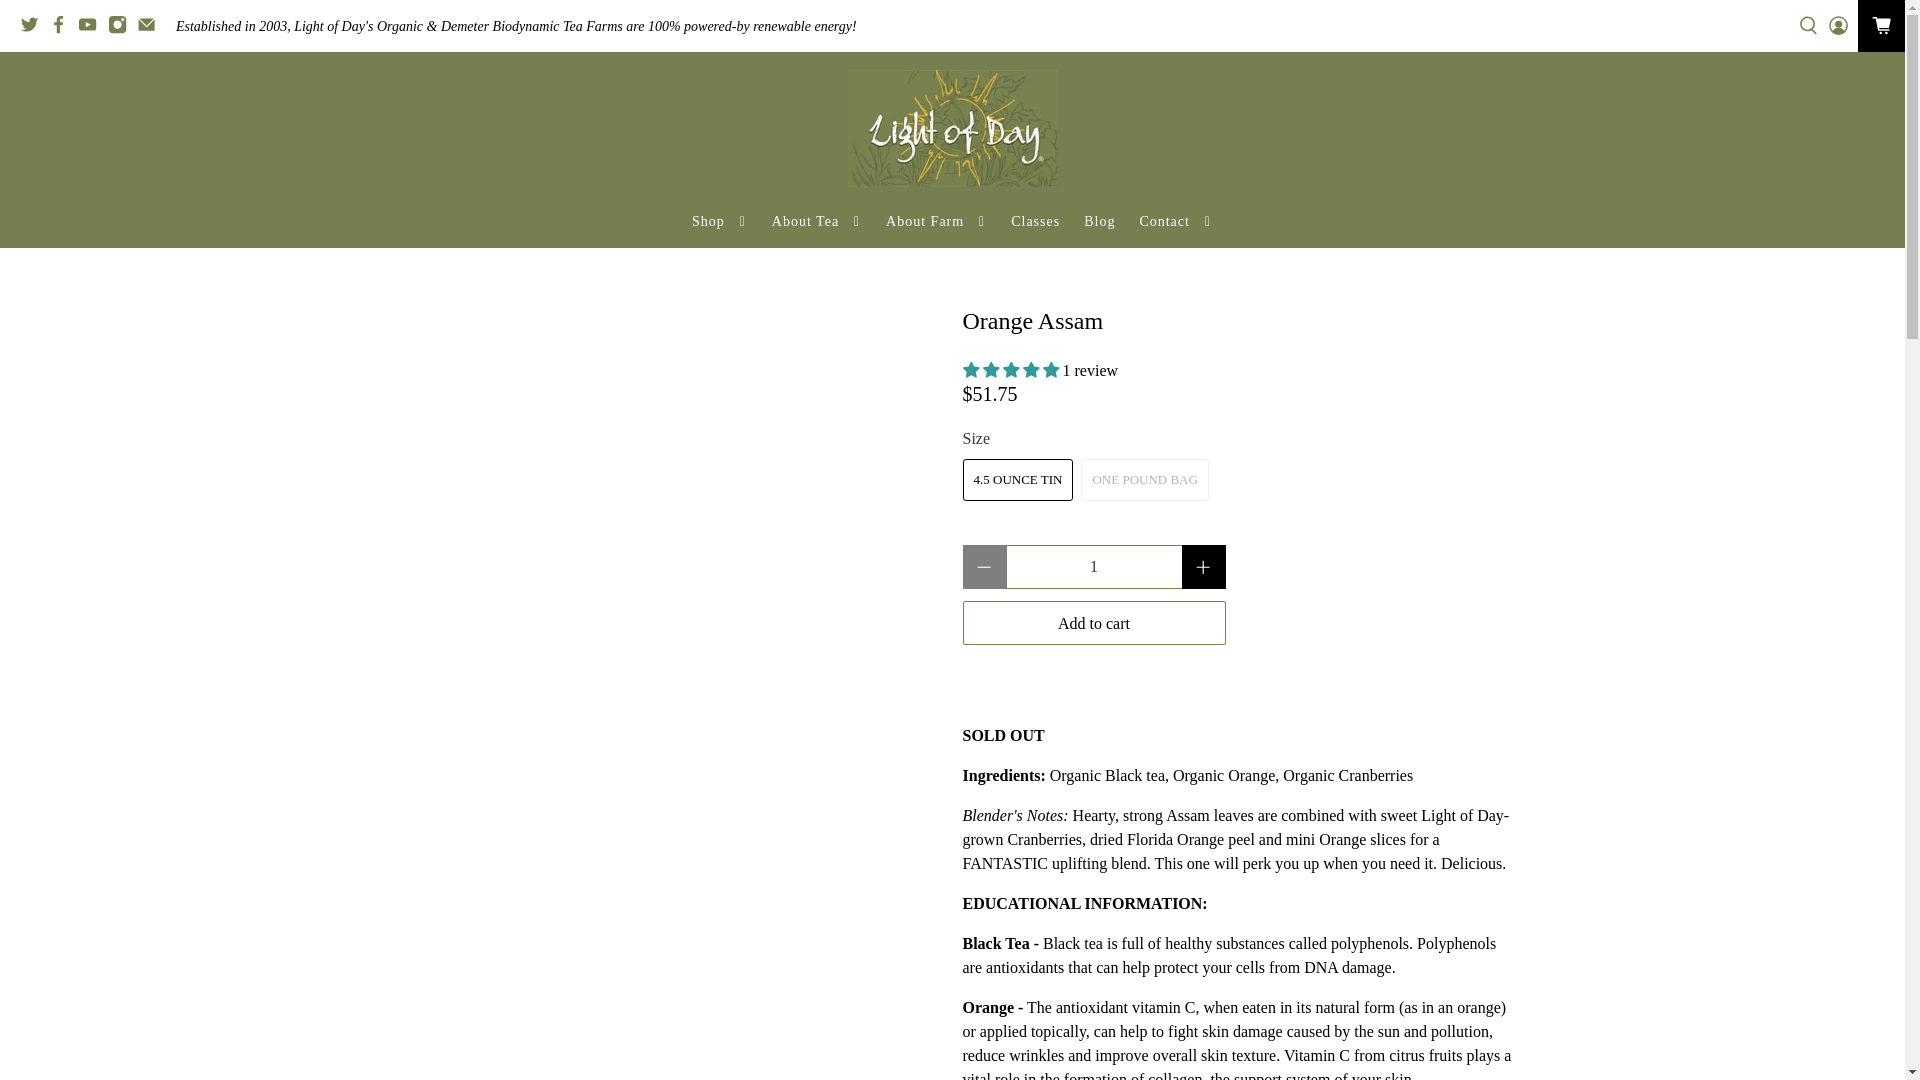 Image resolution: width=1920 pixels, height=1080 pixels. I want to click on Light of Day Organics on Instagram, so click(122, 29).